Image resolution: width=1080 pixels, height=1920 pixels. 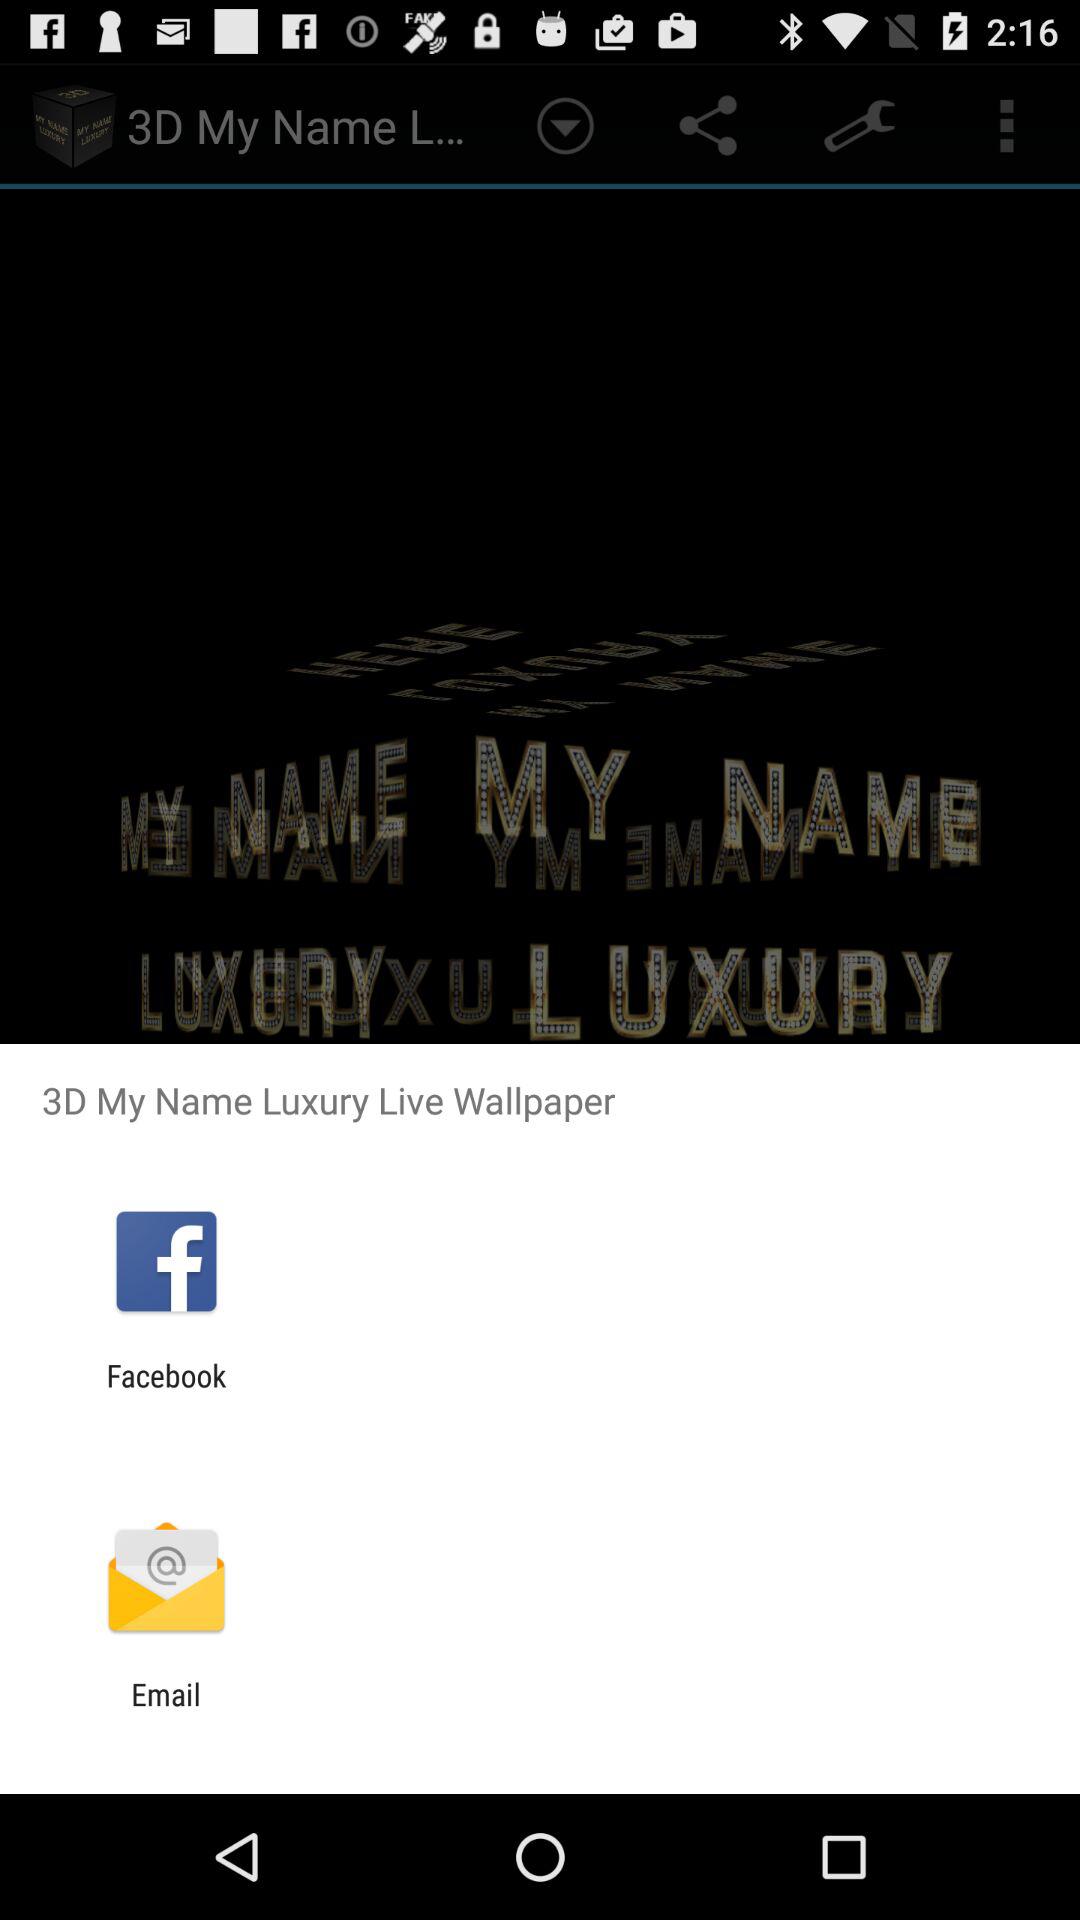 I want to click on click facebook item, so click(x=166, y=1393).